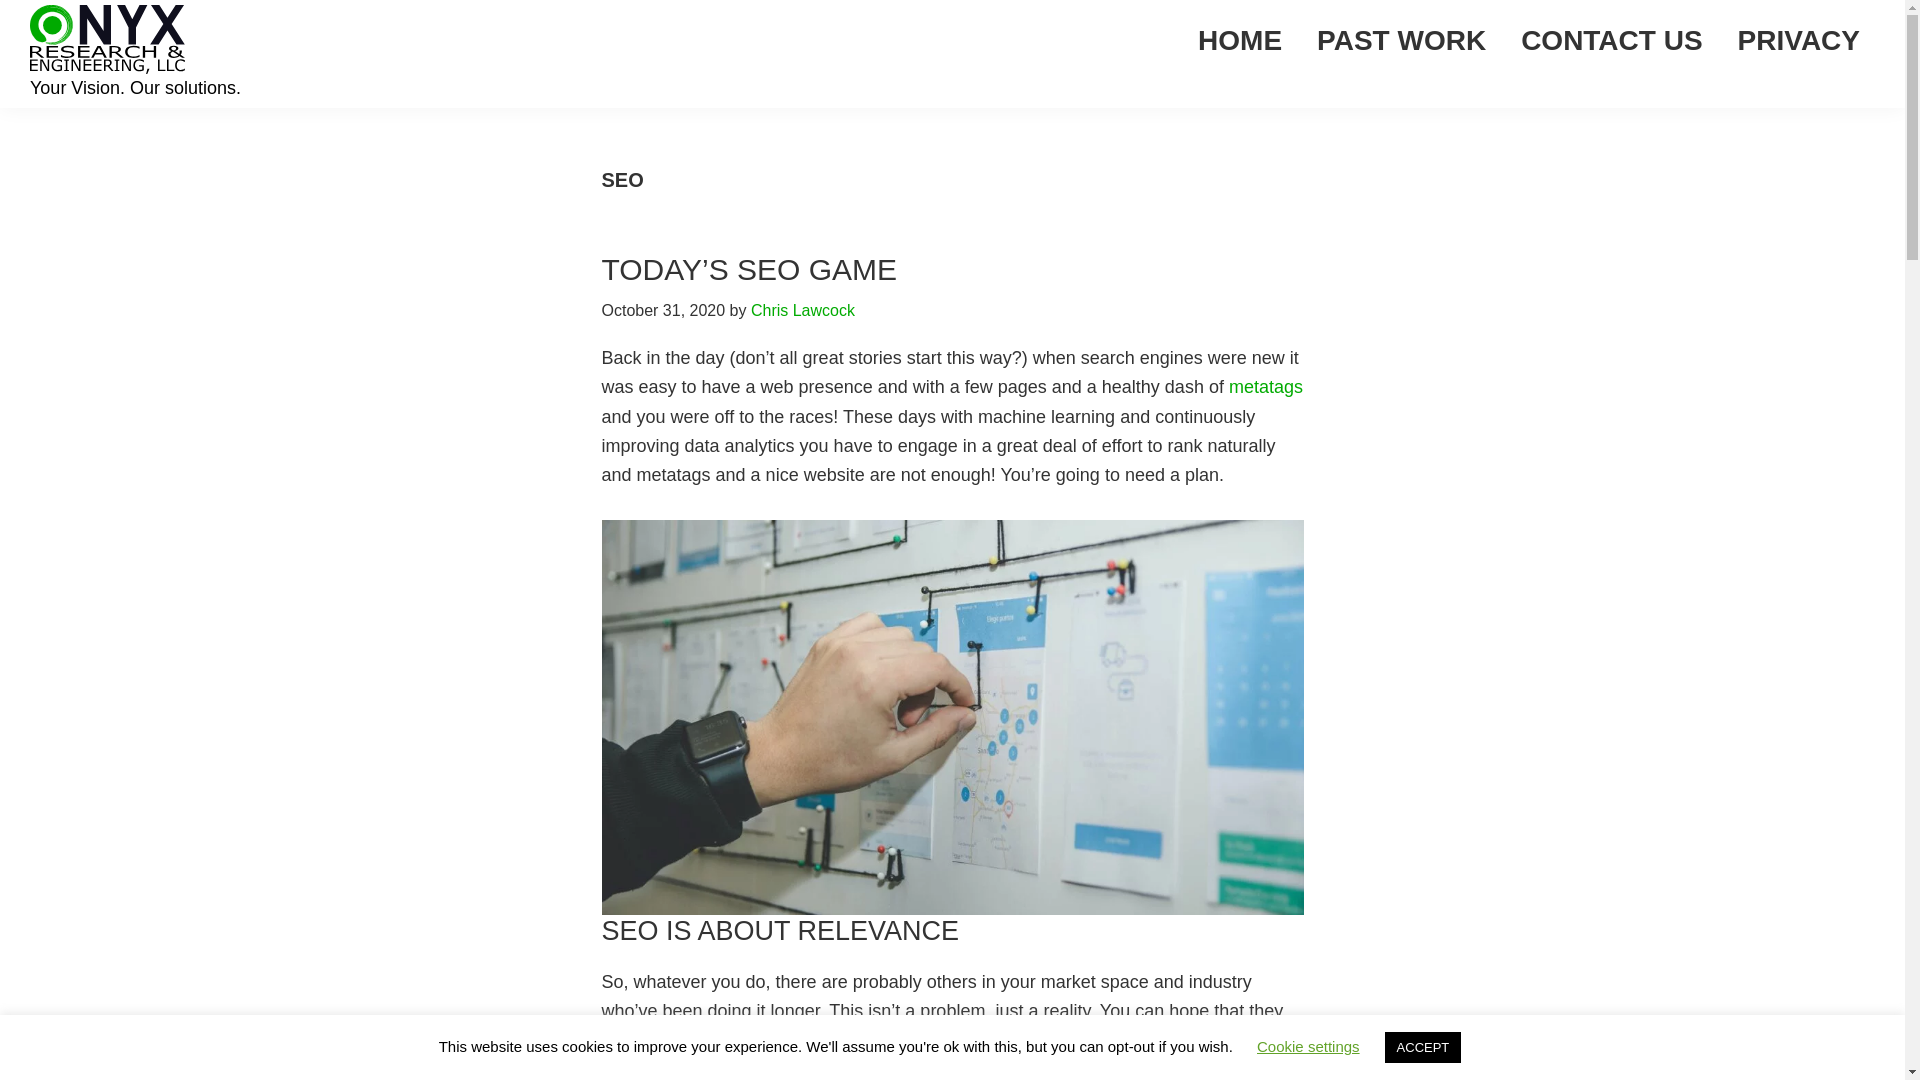  What do you see at coordinates (1266, 386) in the screenshot?
I see `metatags` at bounding box center [1266, 386].